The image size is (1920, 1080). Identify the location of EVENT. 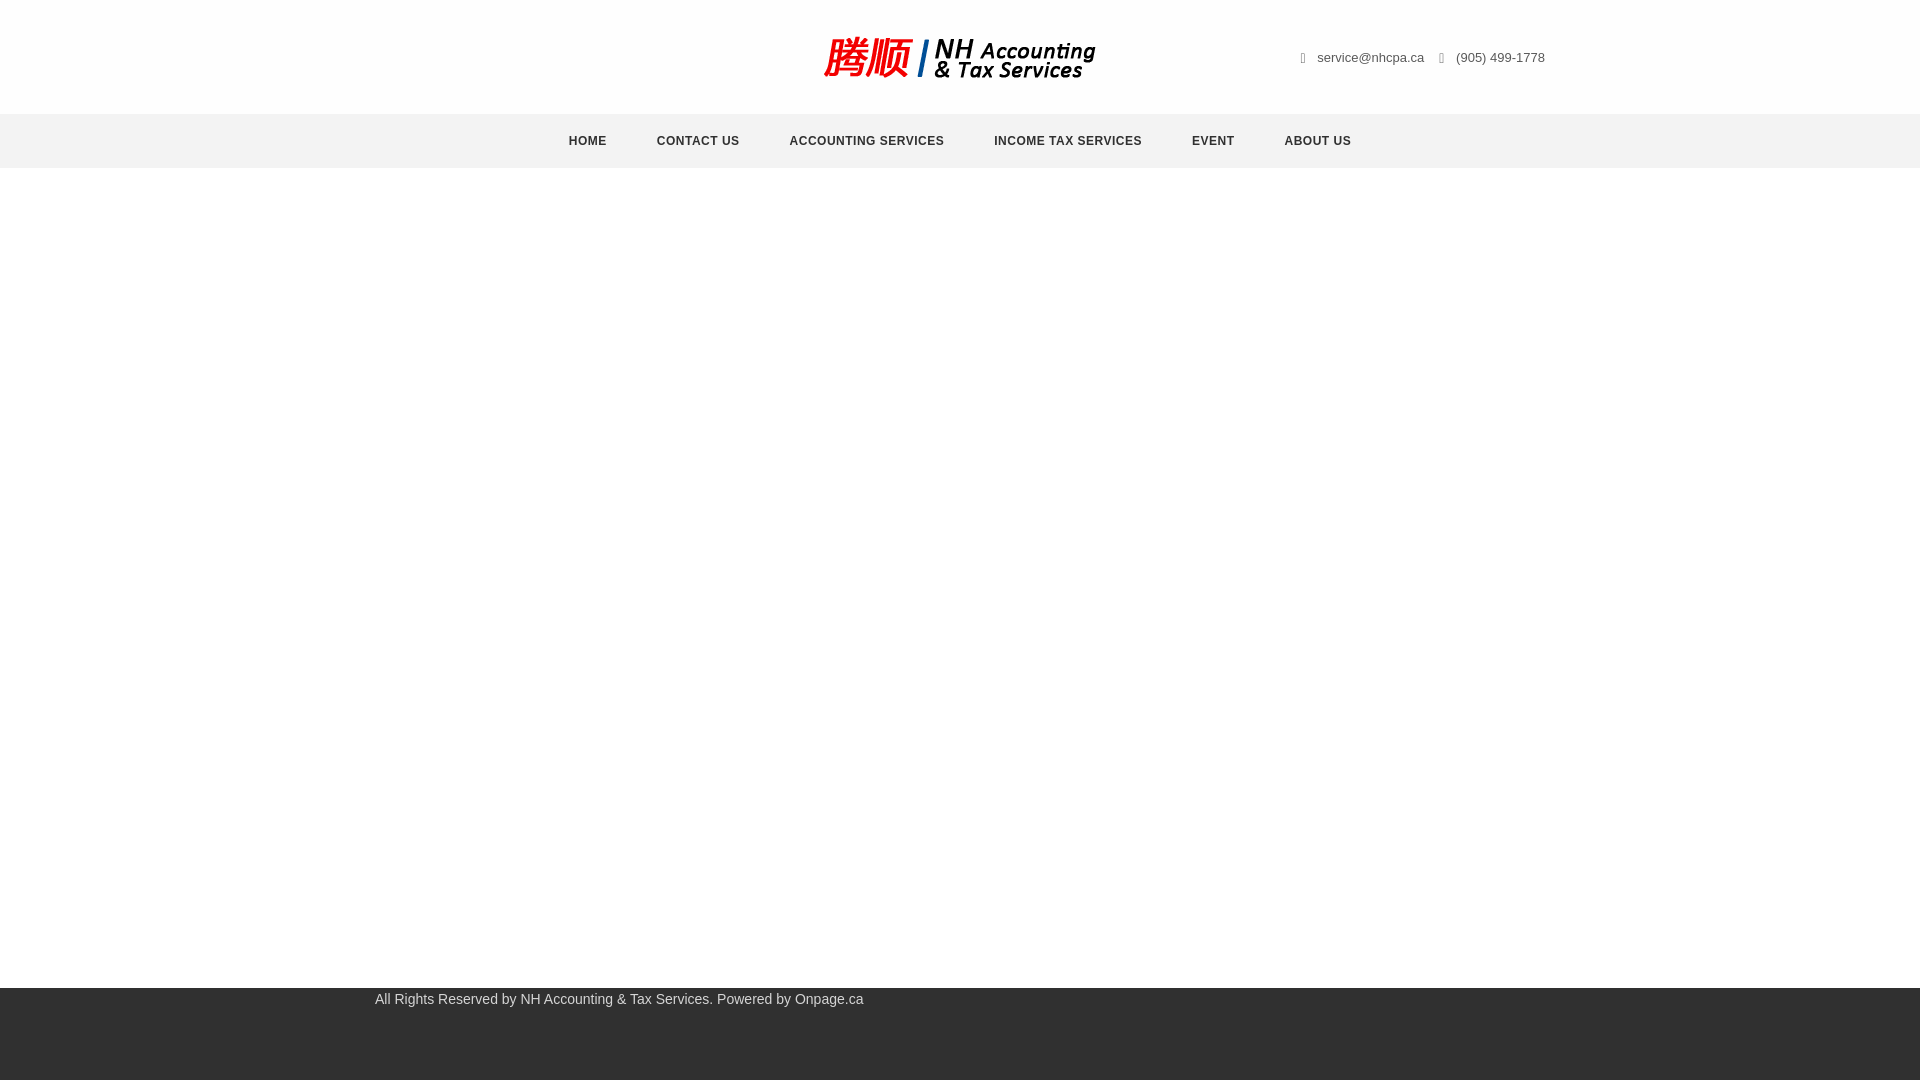
(1212, 141).